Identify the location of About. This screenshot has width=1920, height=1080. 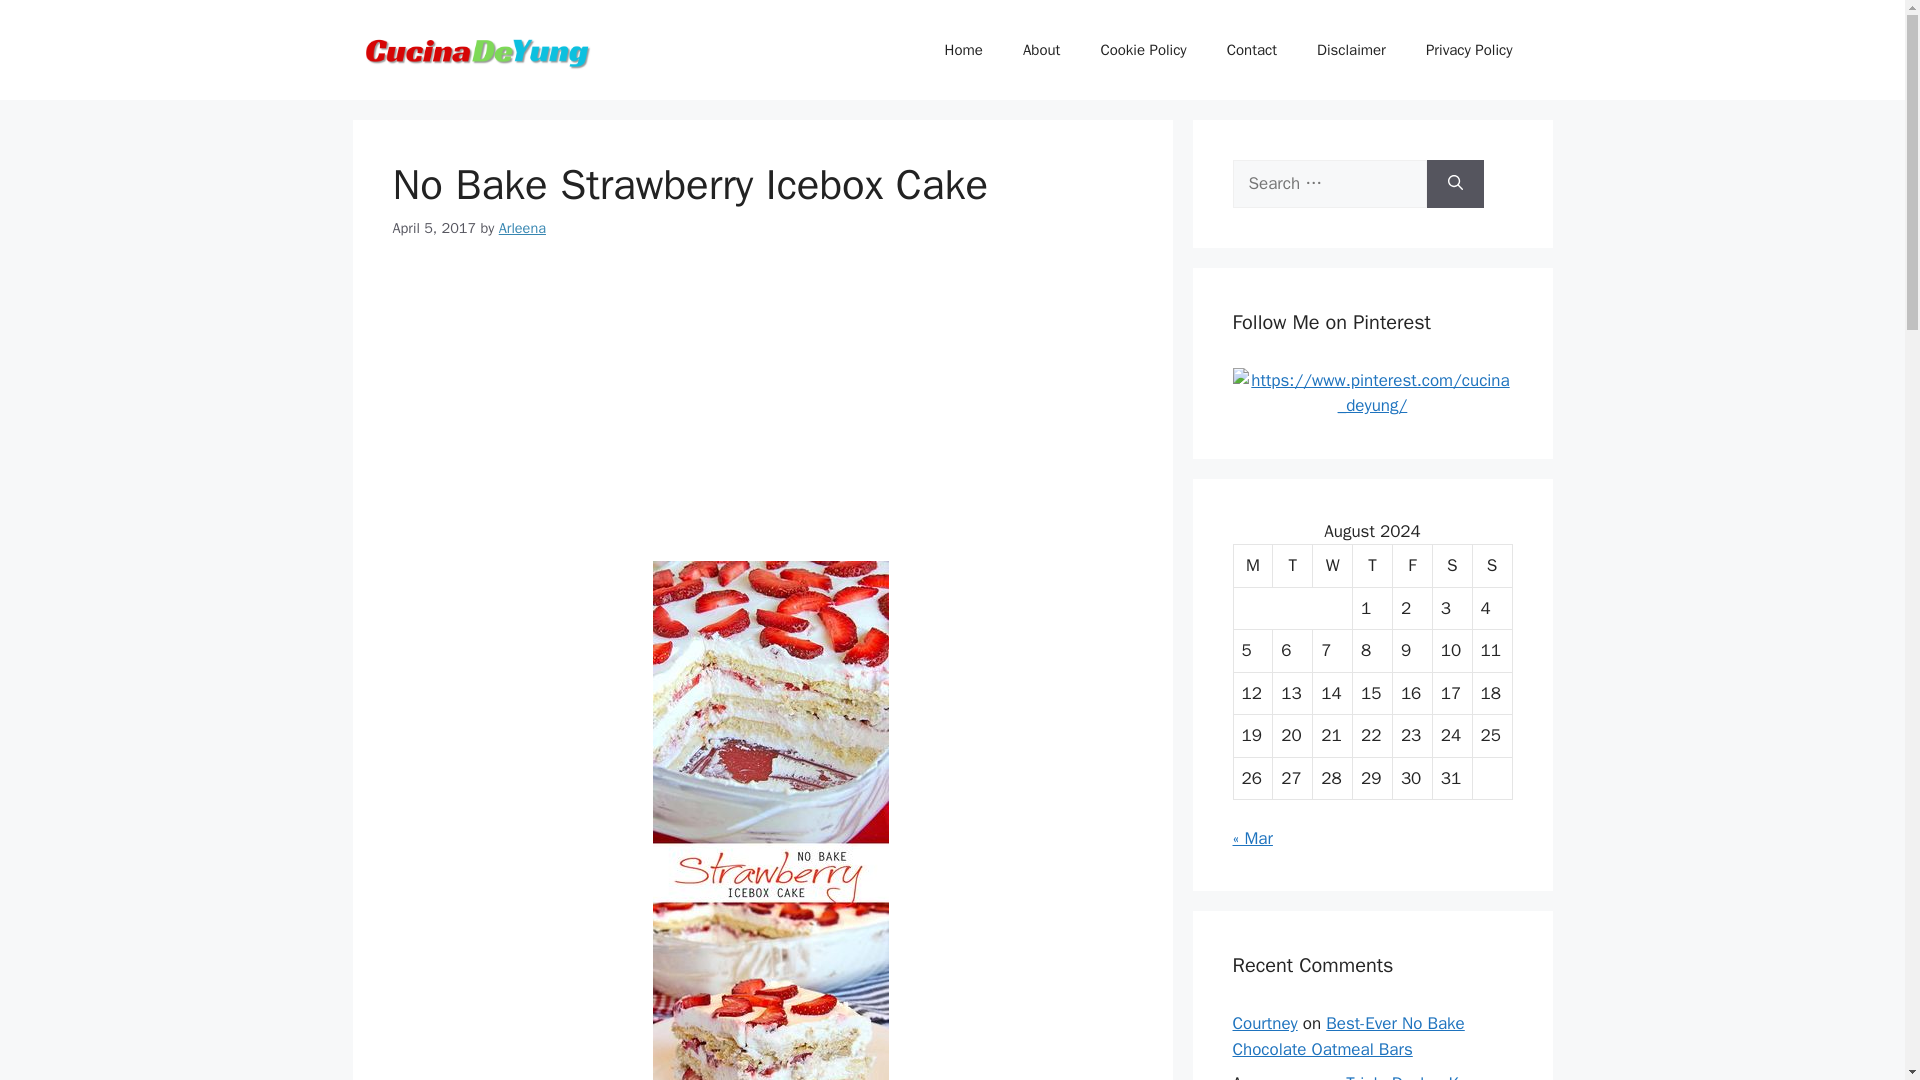
(1040, 50).